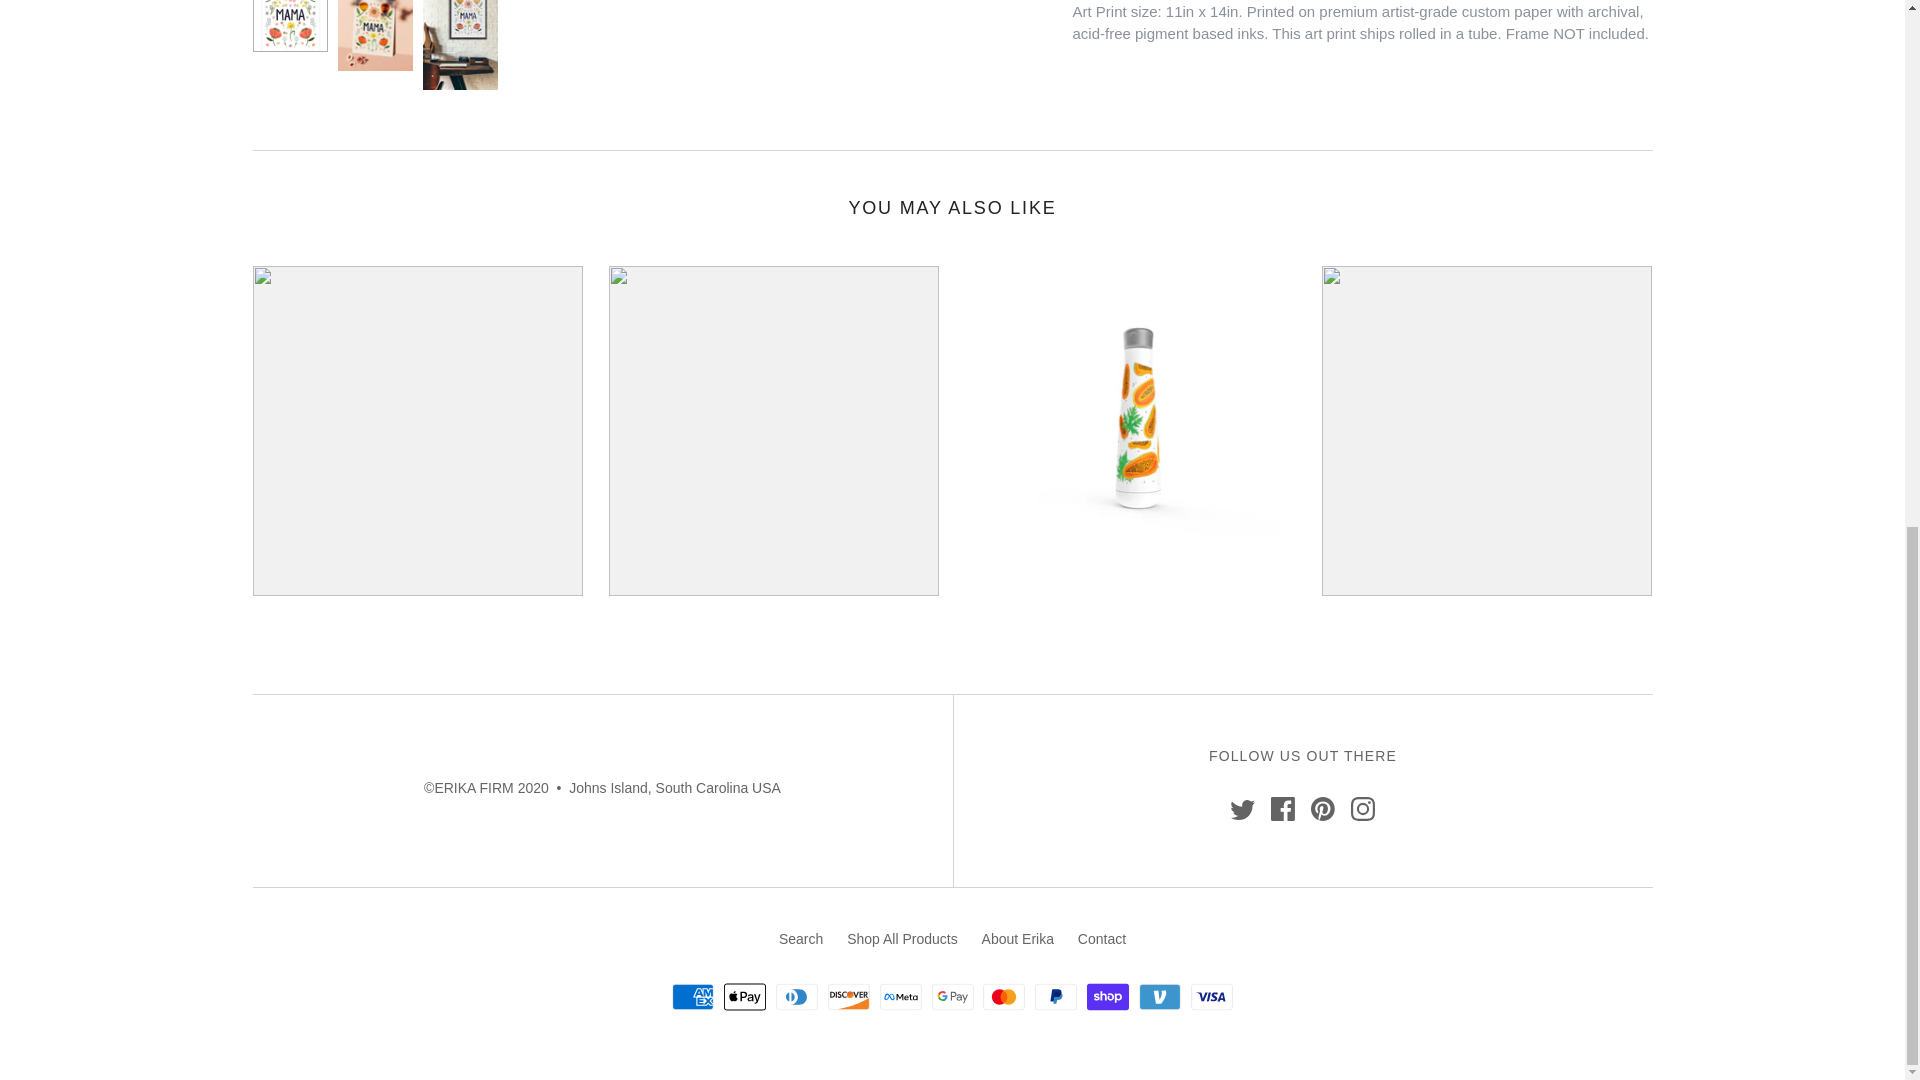 This screenshot has width=1920, height=1080. Describe the element at coordinates (952, 996) in the screenshot. I see `Google Pay` at that location.